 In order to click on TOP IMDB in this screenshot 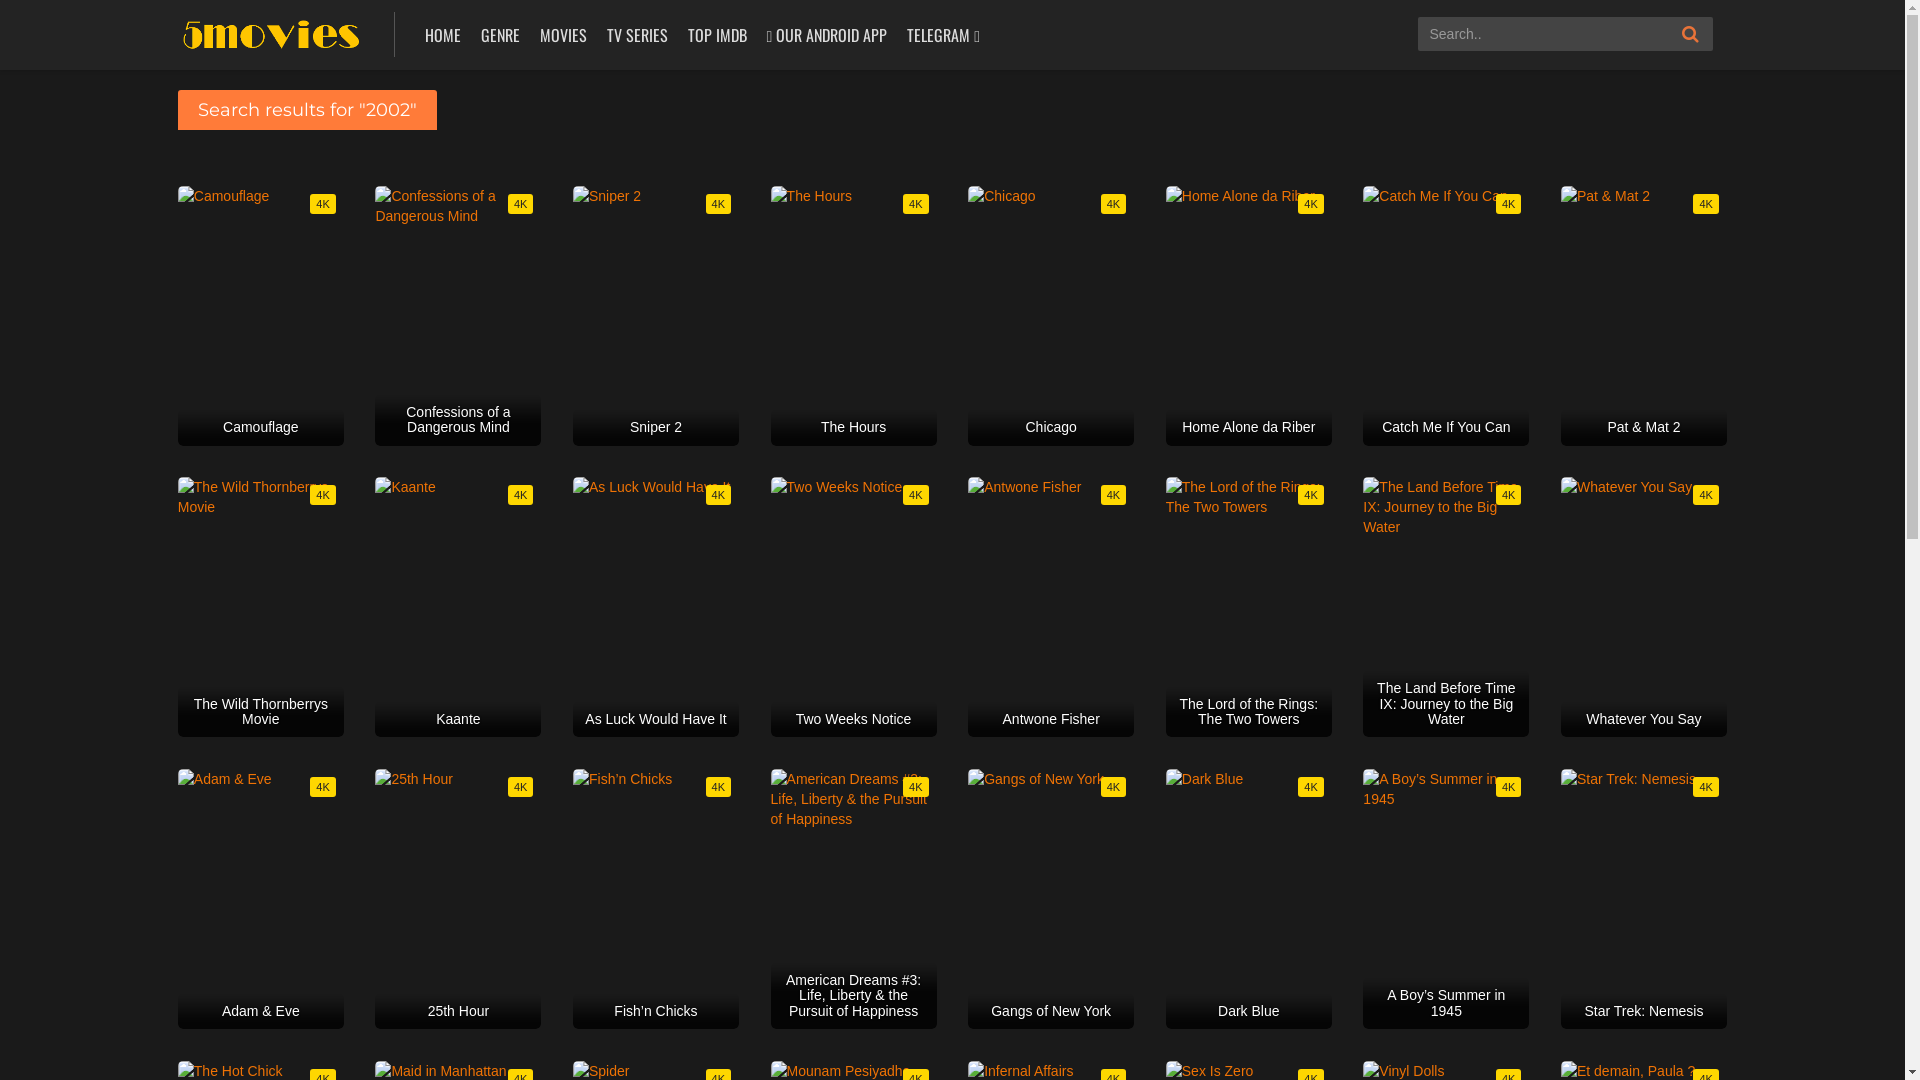, I will do `click(716, 35)`.